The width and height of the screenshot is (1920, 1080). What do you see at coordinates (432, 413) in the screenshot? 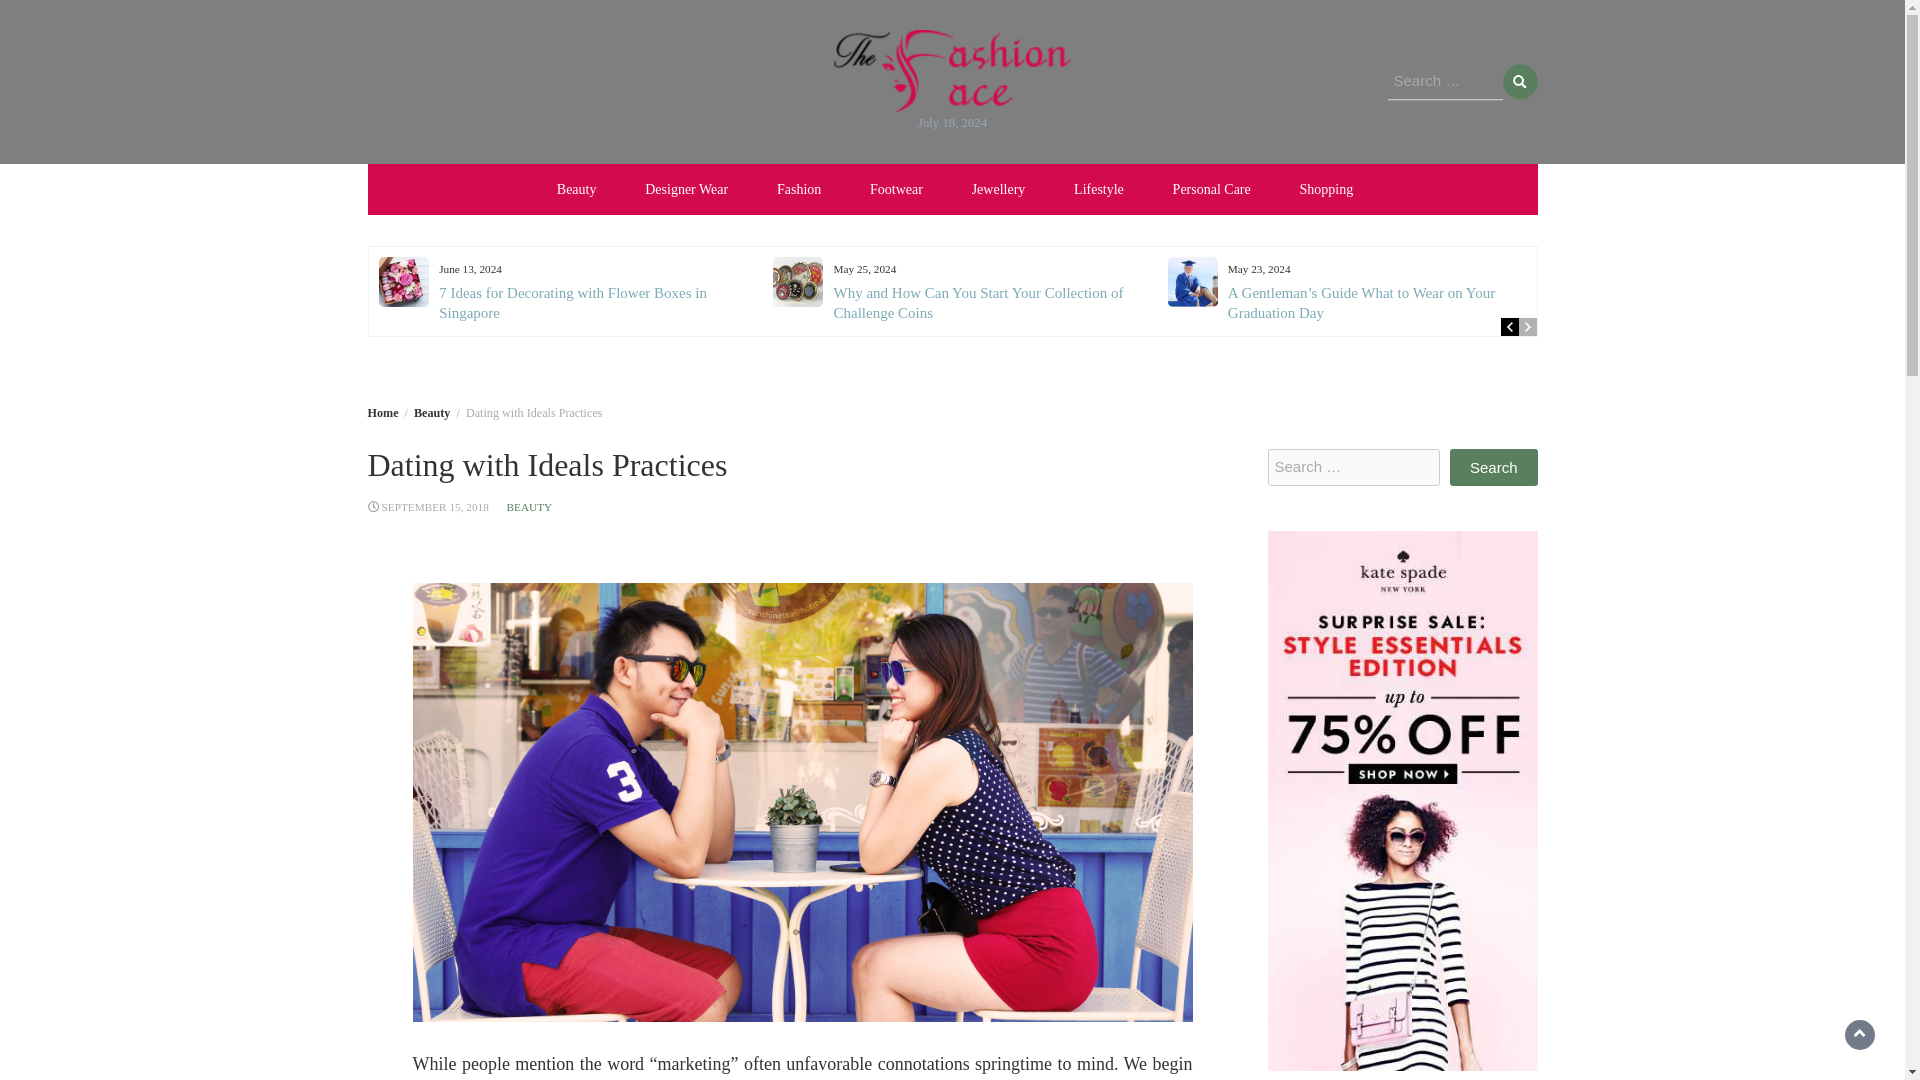
I see `Beauty` at bounding box center [432, 413].